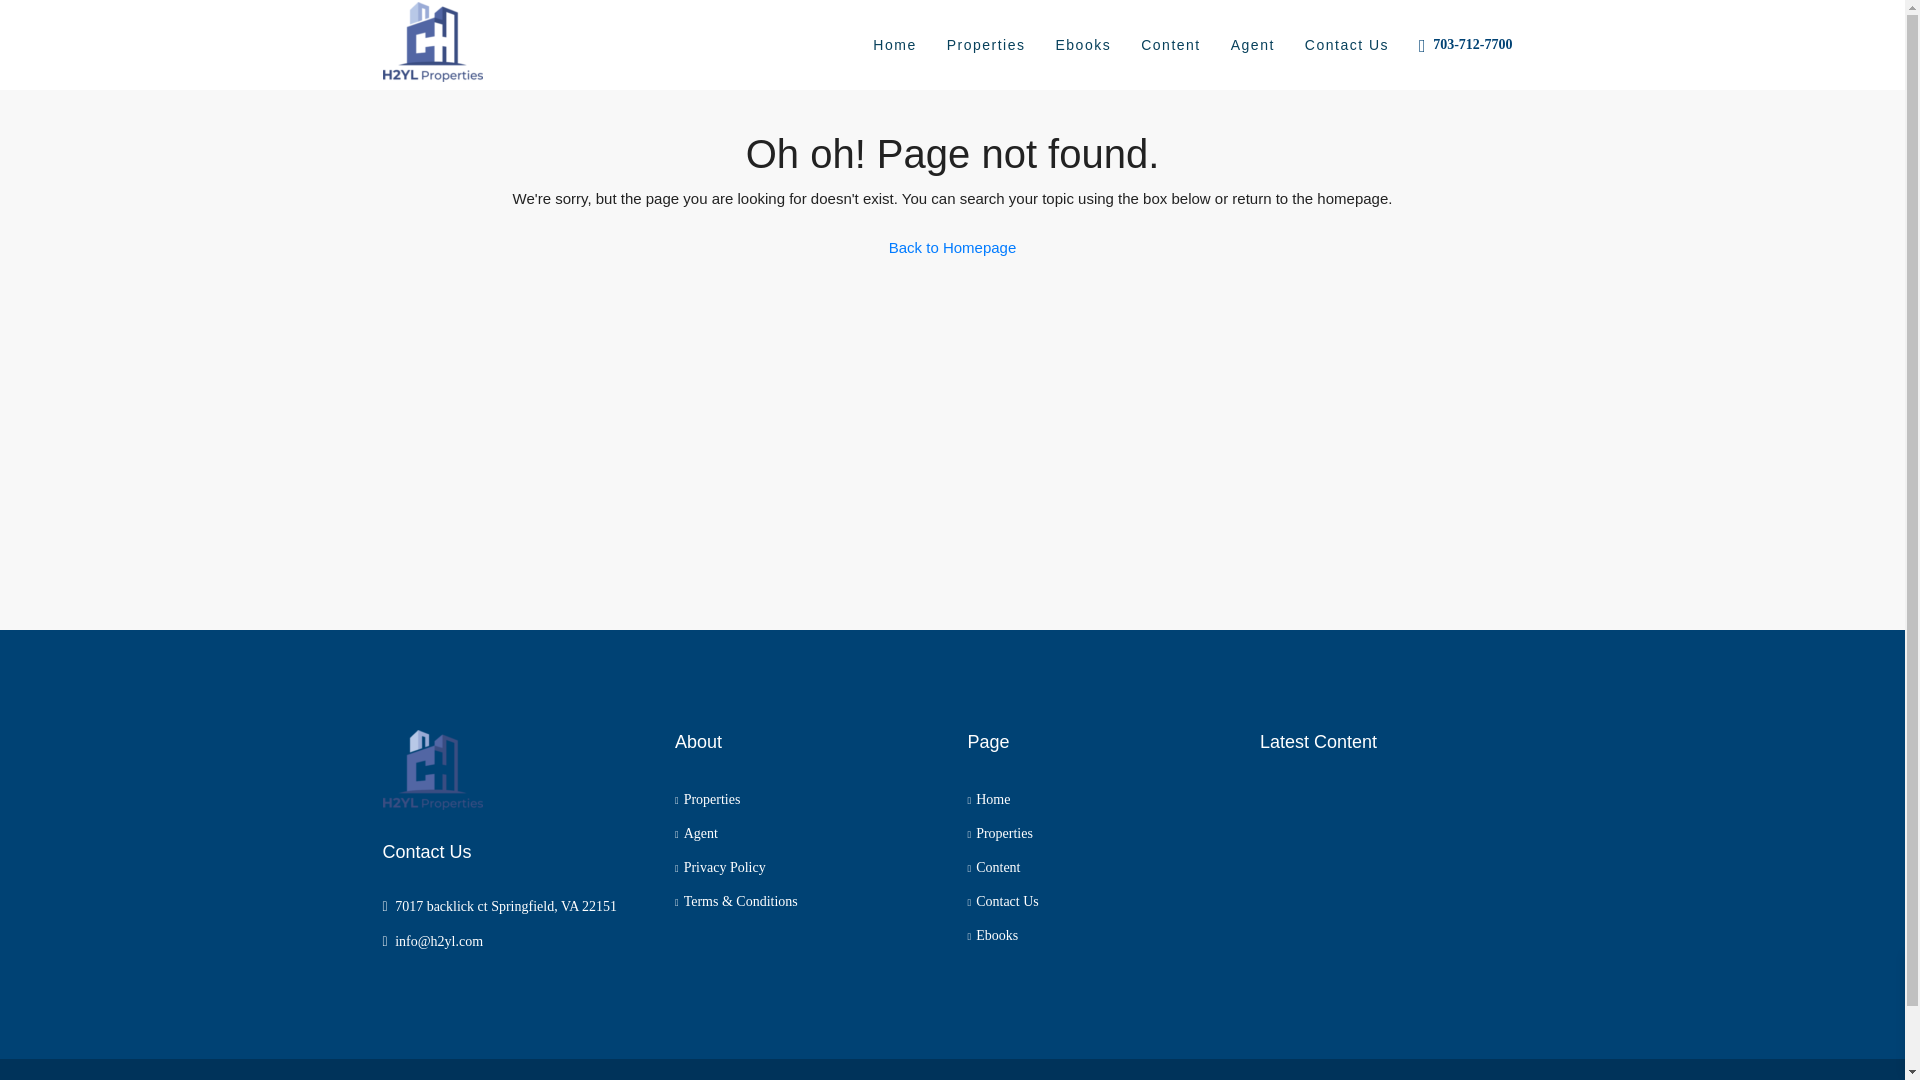  What do you see at coordinates (993, 934) in the screenshot?
I see `Ebooks` at bounding box center [993, 934].